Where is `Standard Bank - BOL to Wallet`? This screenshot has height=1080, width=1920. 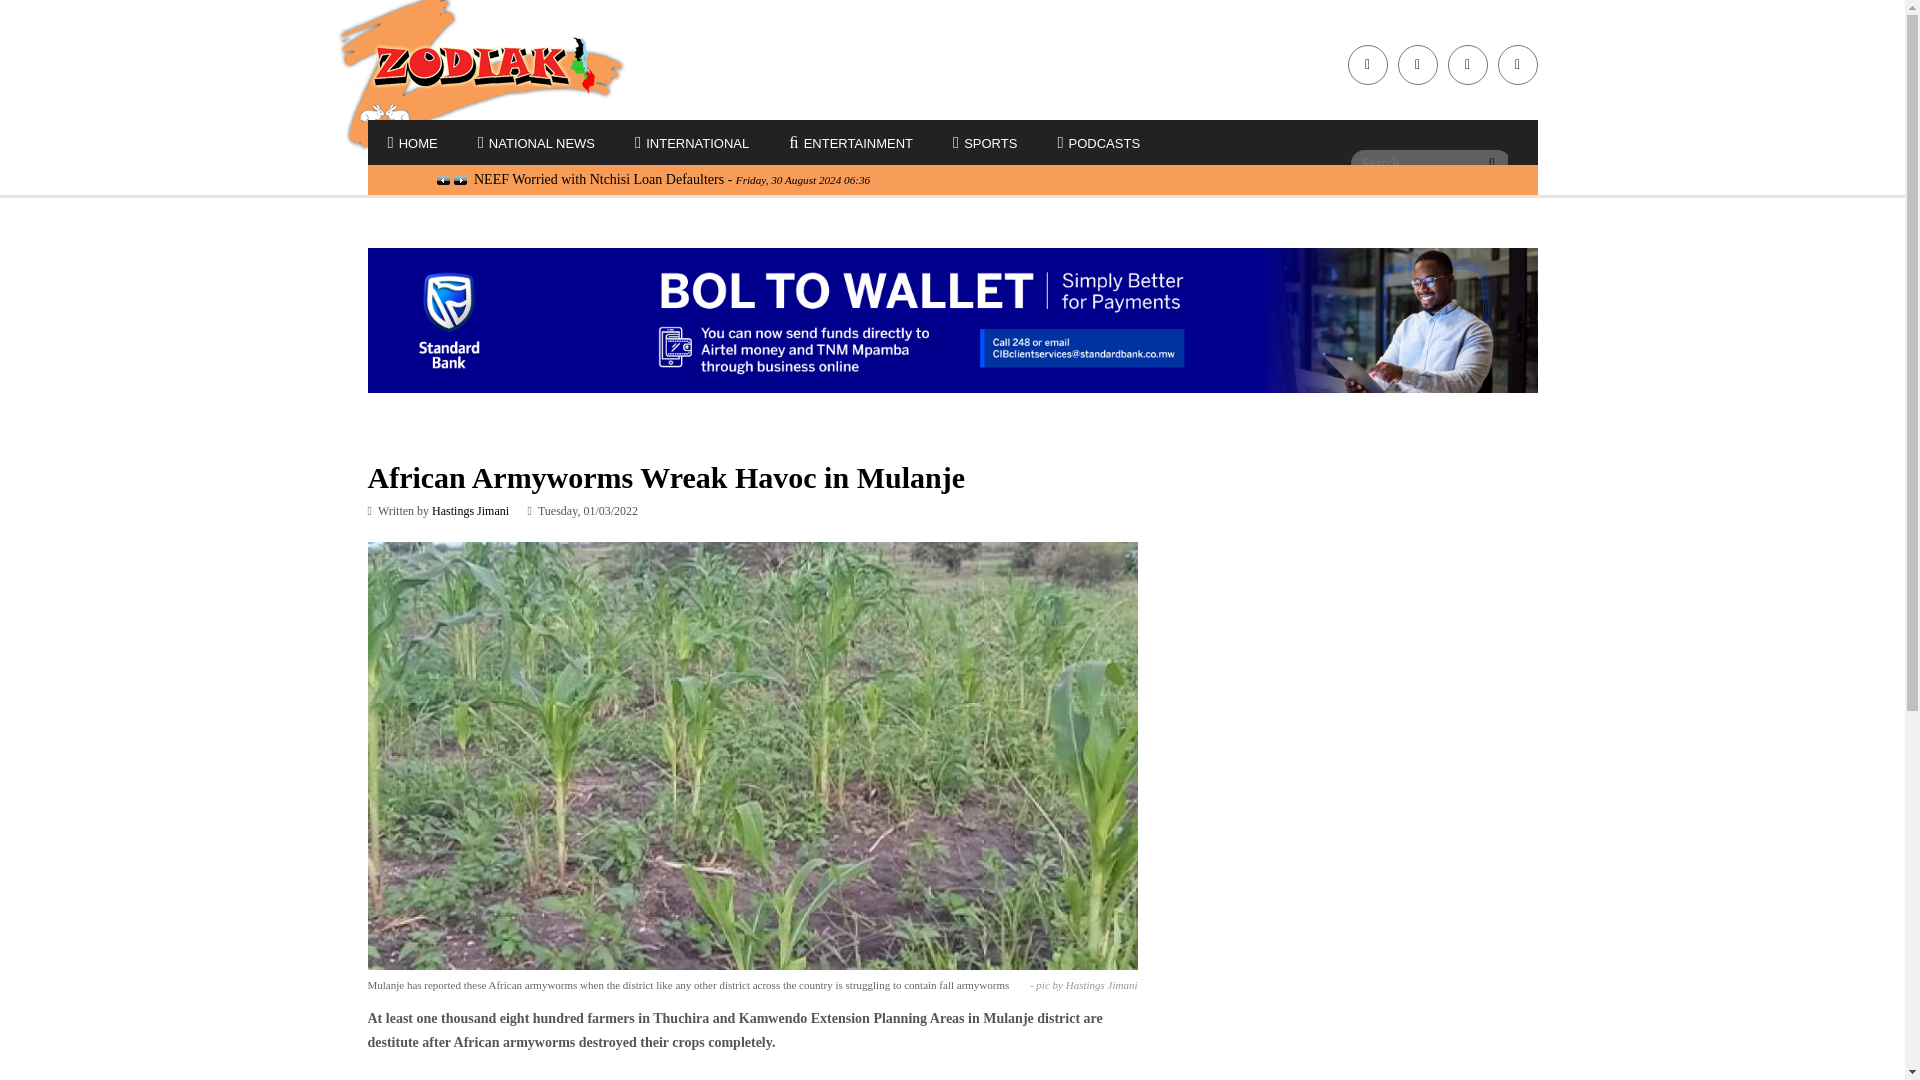
Standard Bank - BOL to Wallet is located at coordinates (952, 320).